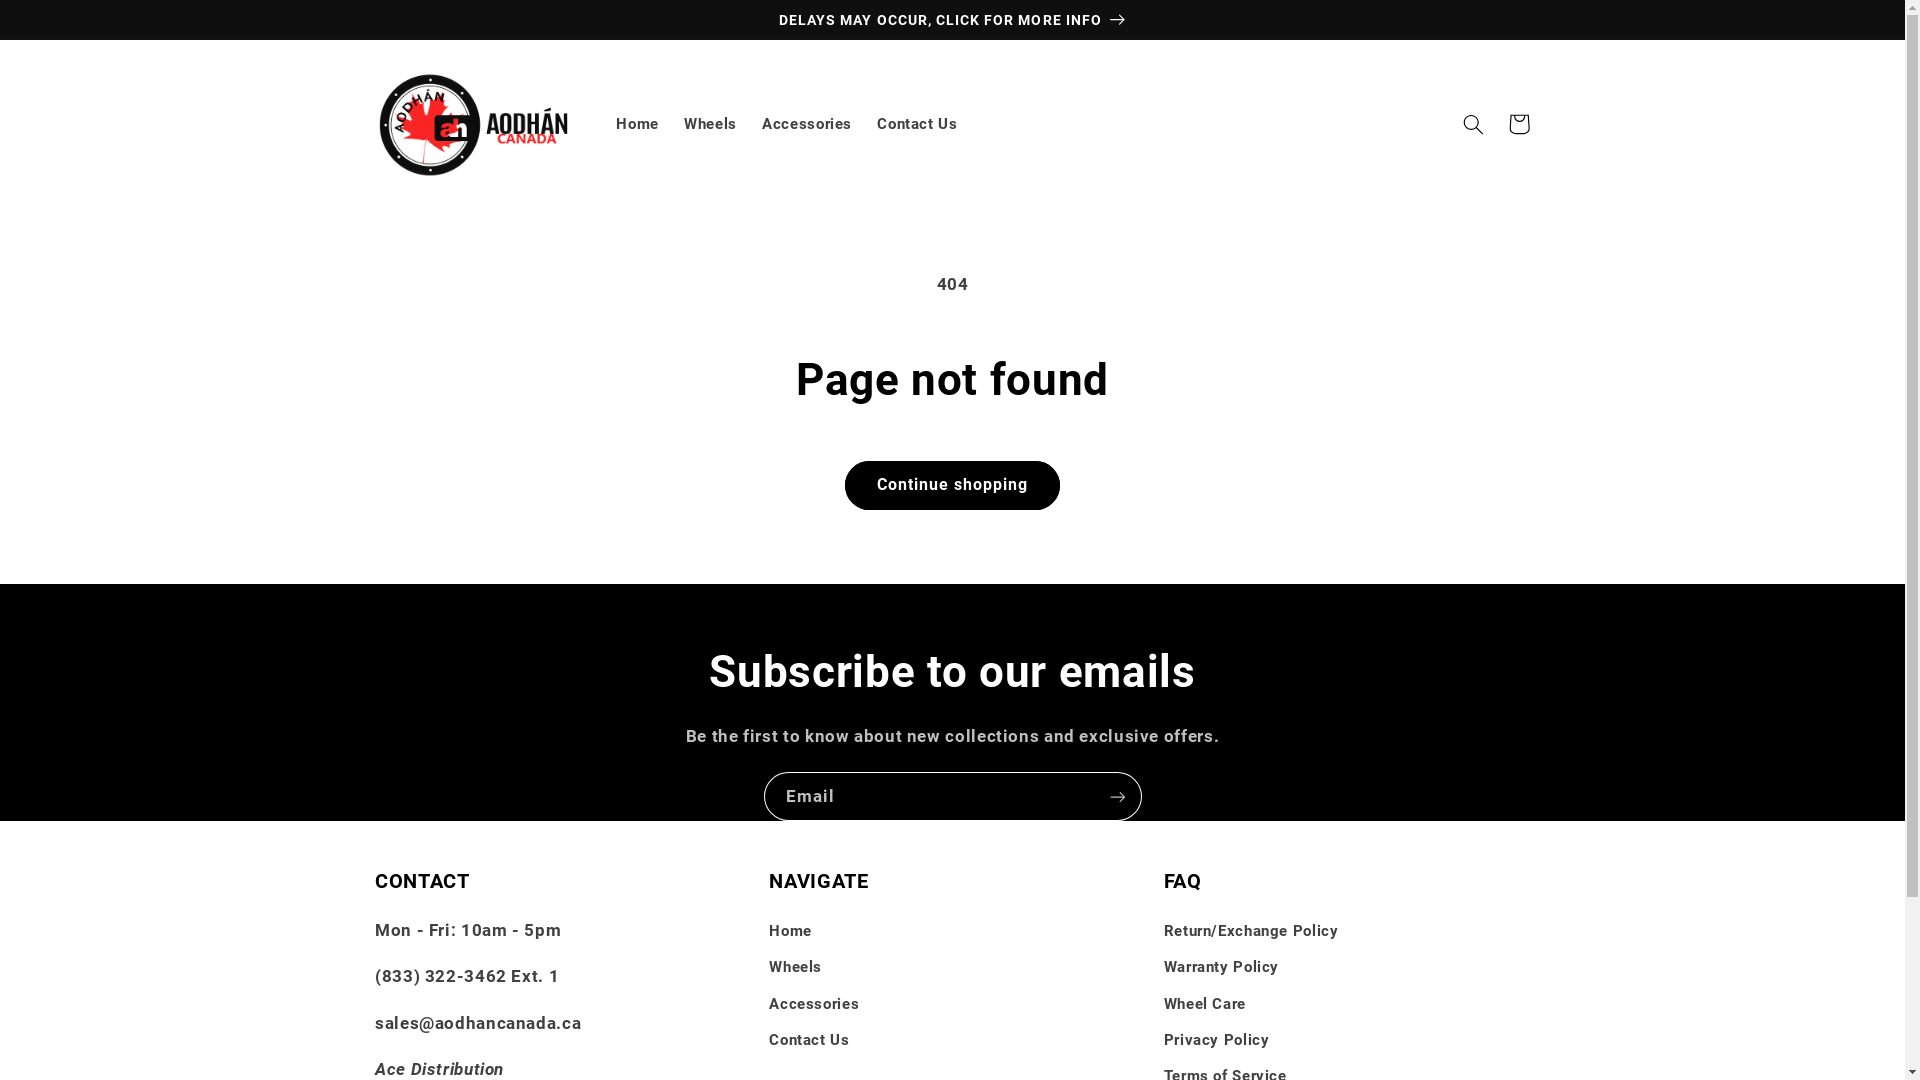 This screenshot has width=1920, height=1080. I want to click on Privacy Policy, so click(1217, 1041).